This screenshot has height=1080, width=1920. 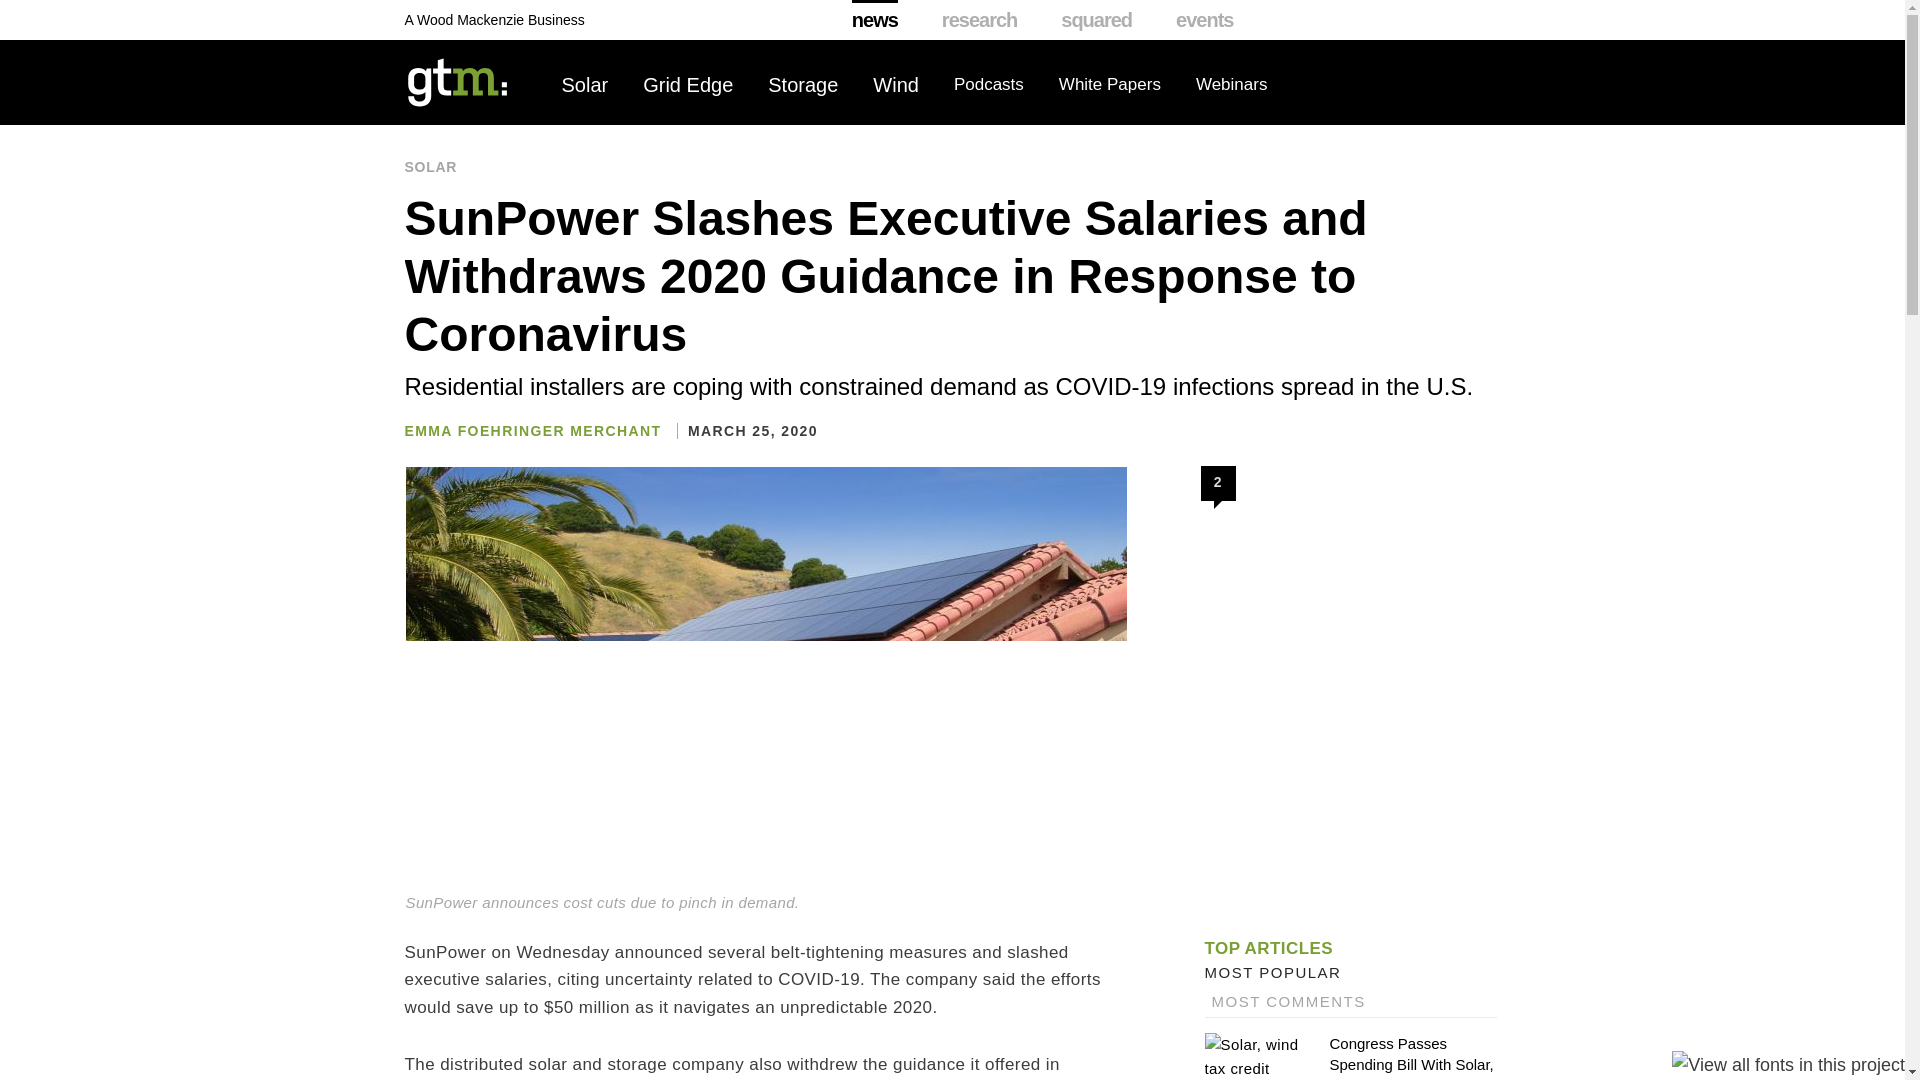 What do you see at coordinates (896, 85) in the screenshot?
I see `Wind` at bounding box center [896, 85].